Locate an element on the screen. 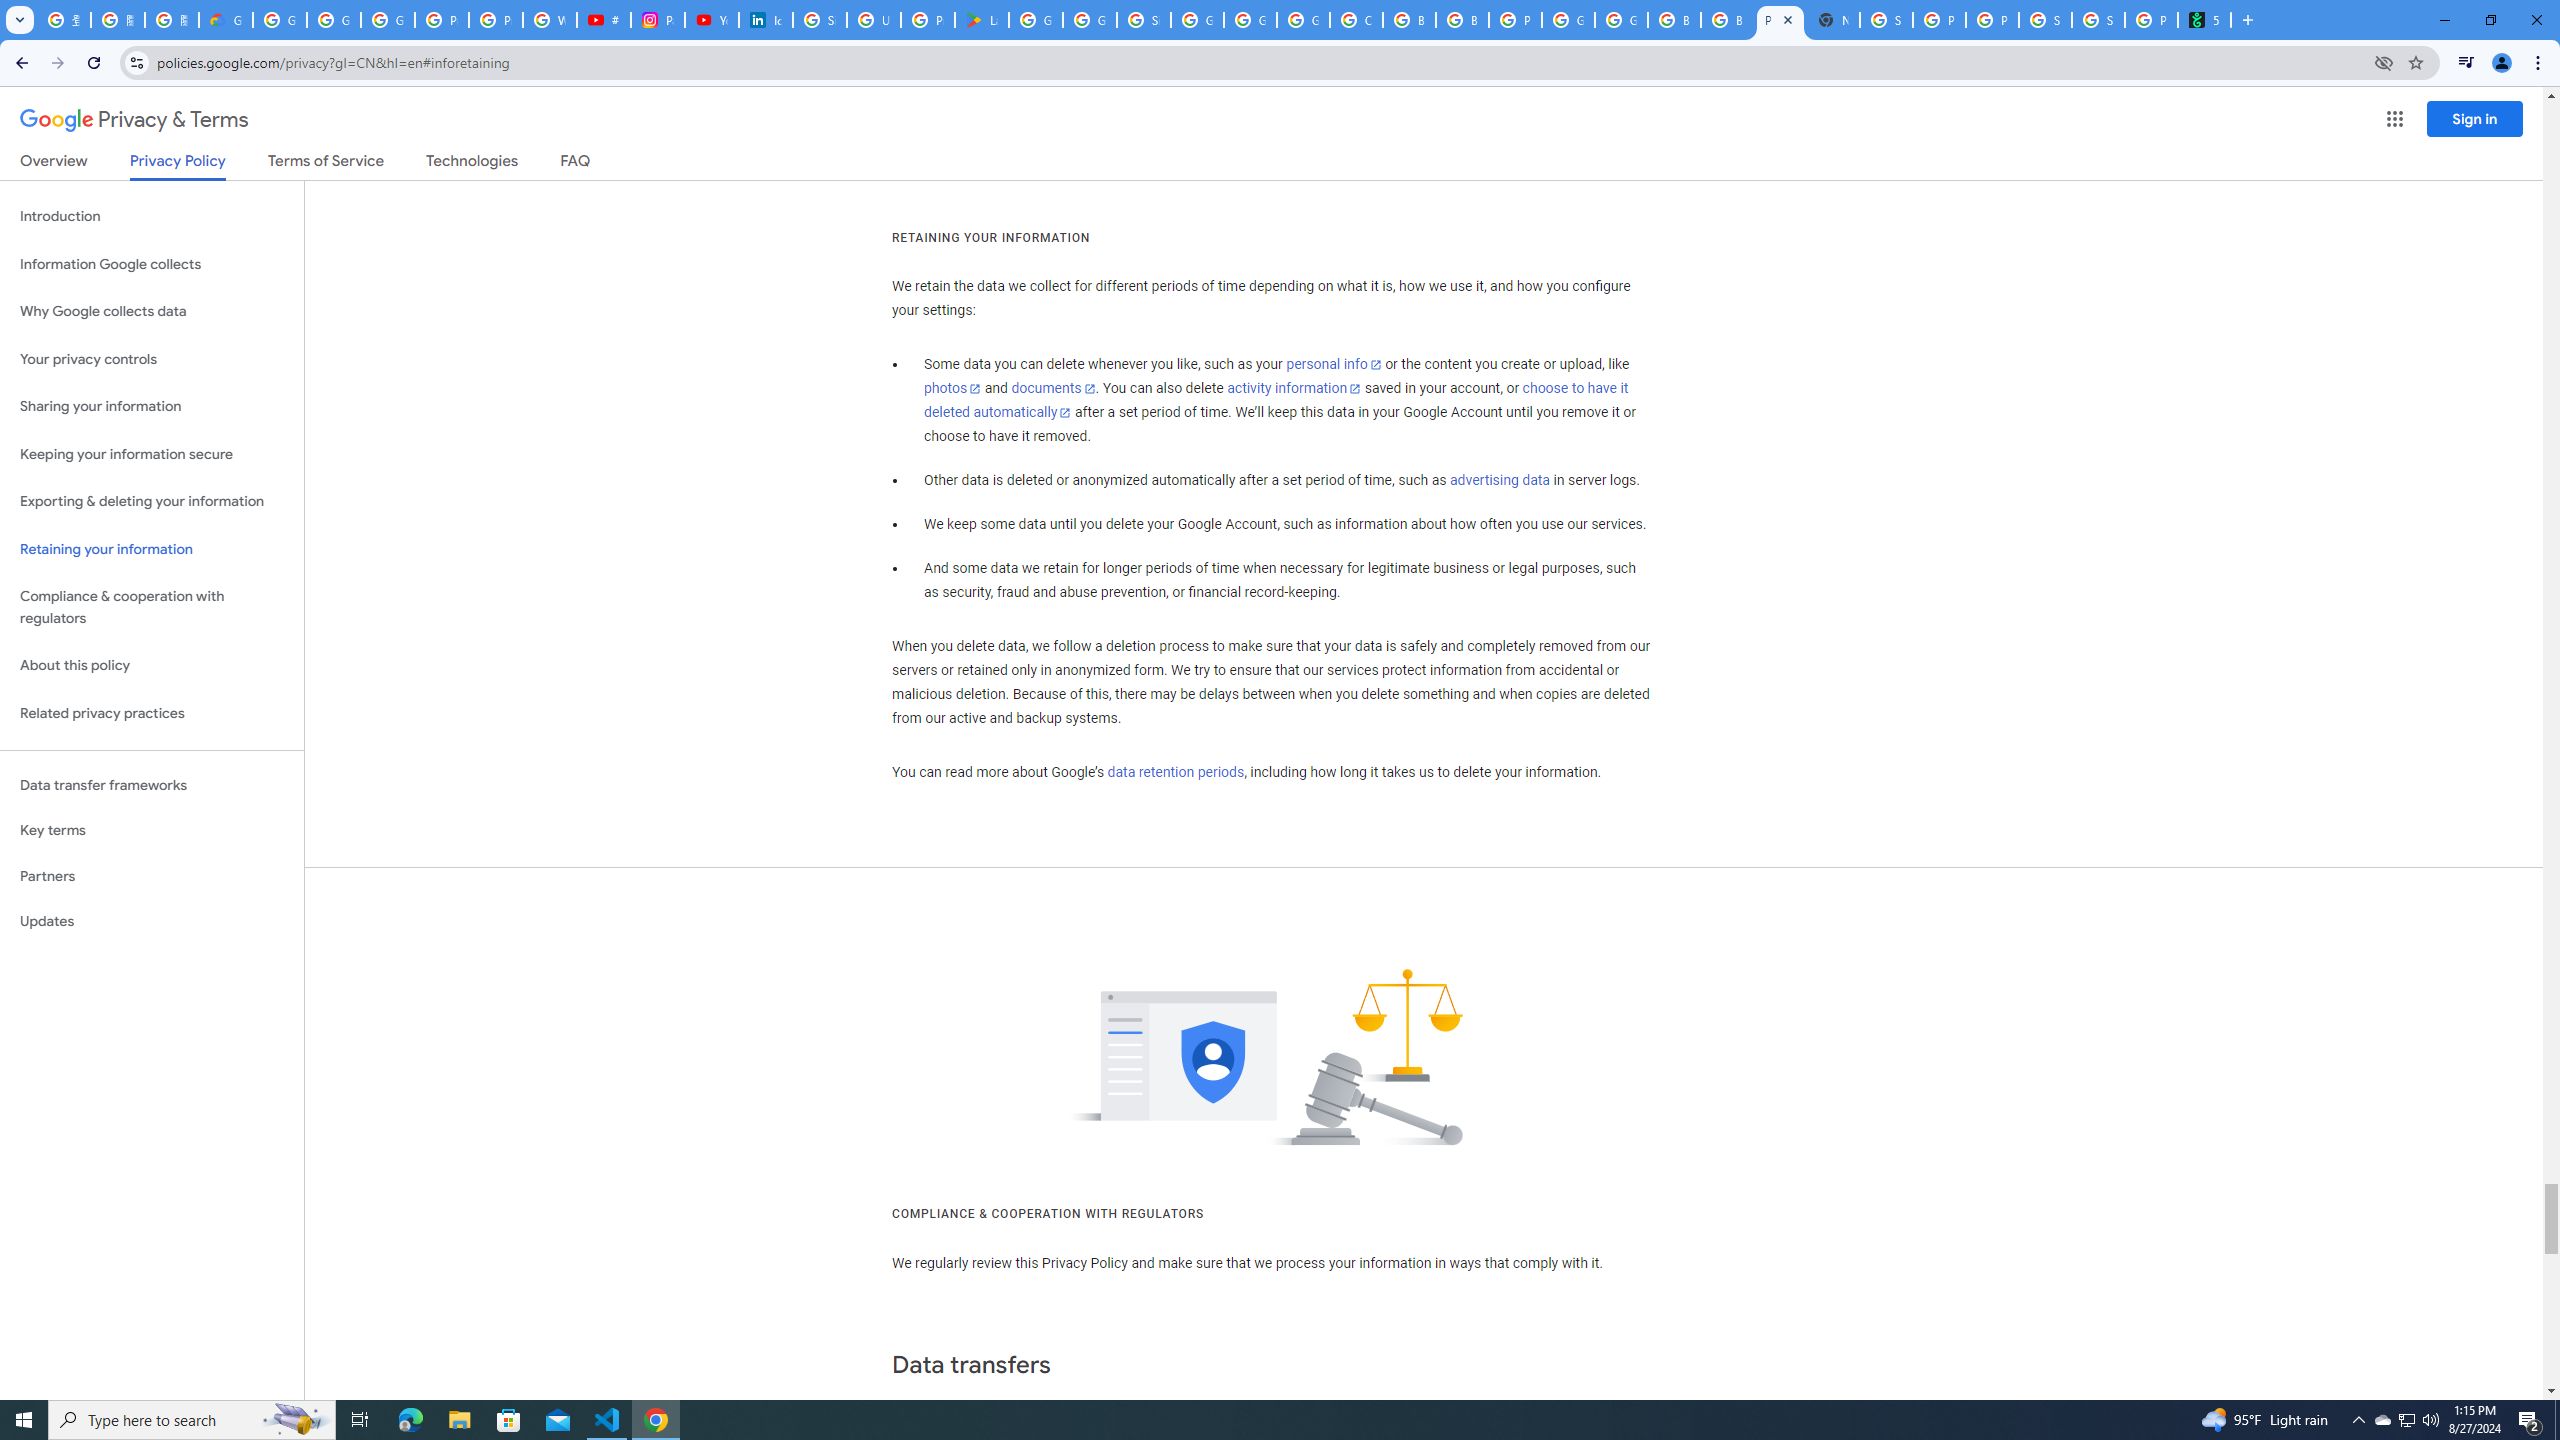 Image resolution: width=2560 pixels, height=1440 pixels. Terms of Service is located at coordinates (325, 164).